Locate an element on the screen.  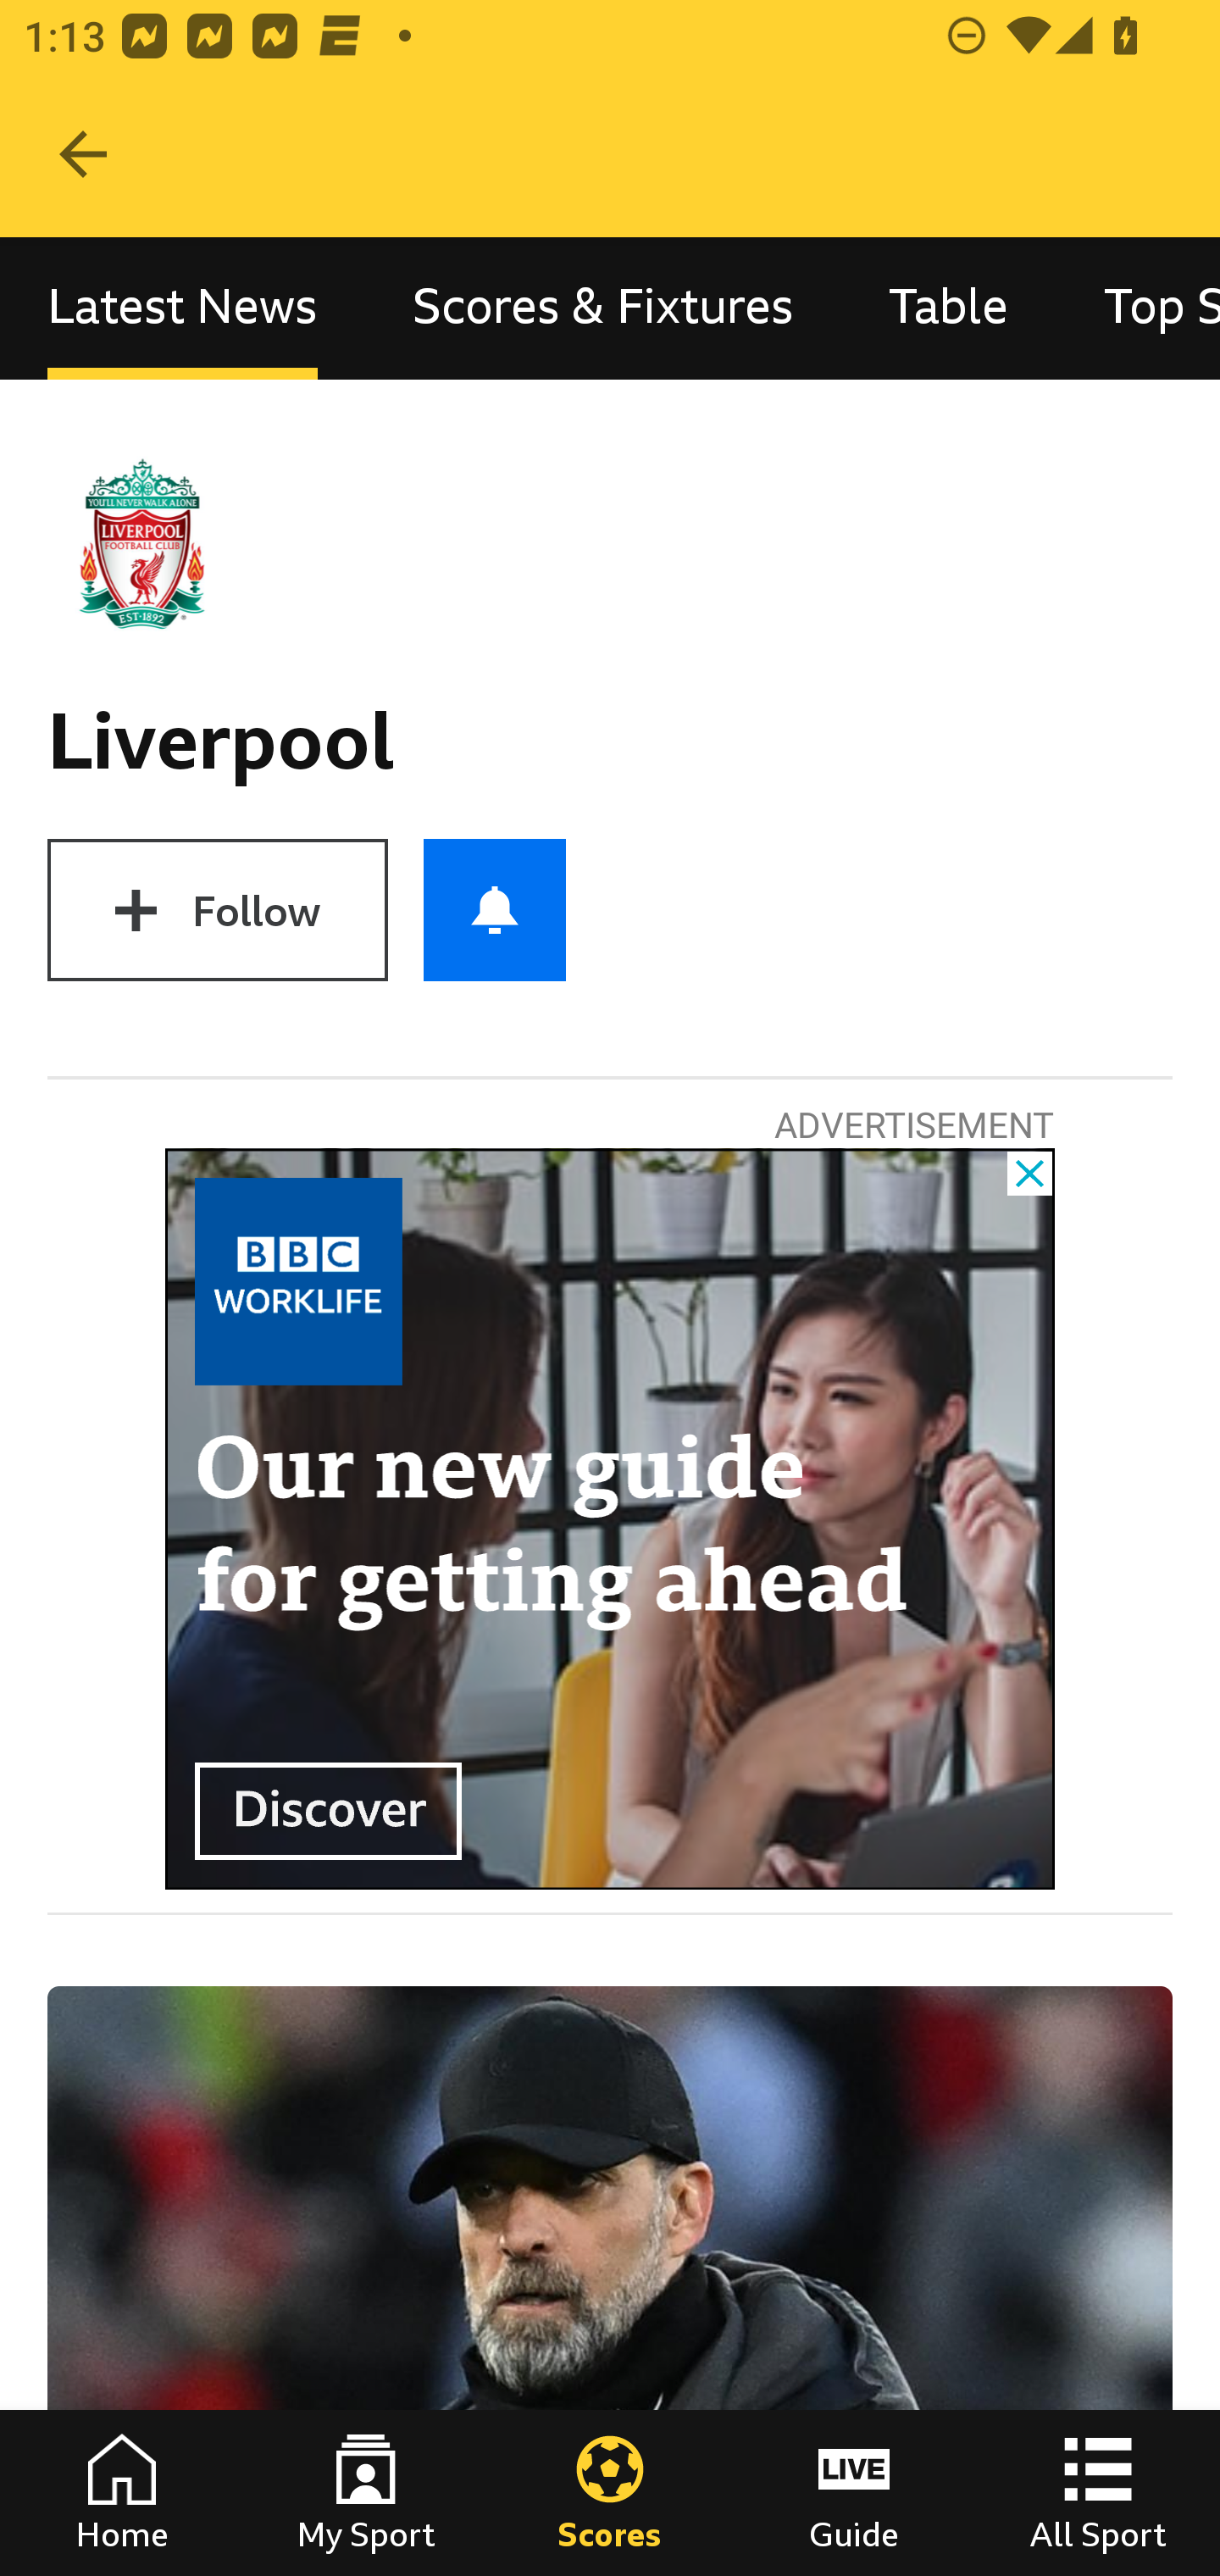
Guide is located at coordinates (854, 2493).